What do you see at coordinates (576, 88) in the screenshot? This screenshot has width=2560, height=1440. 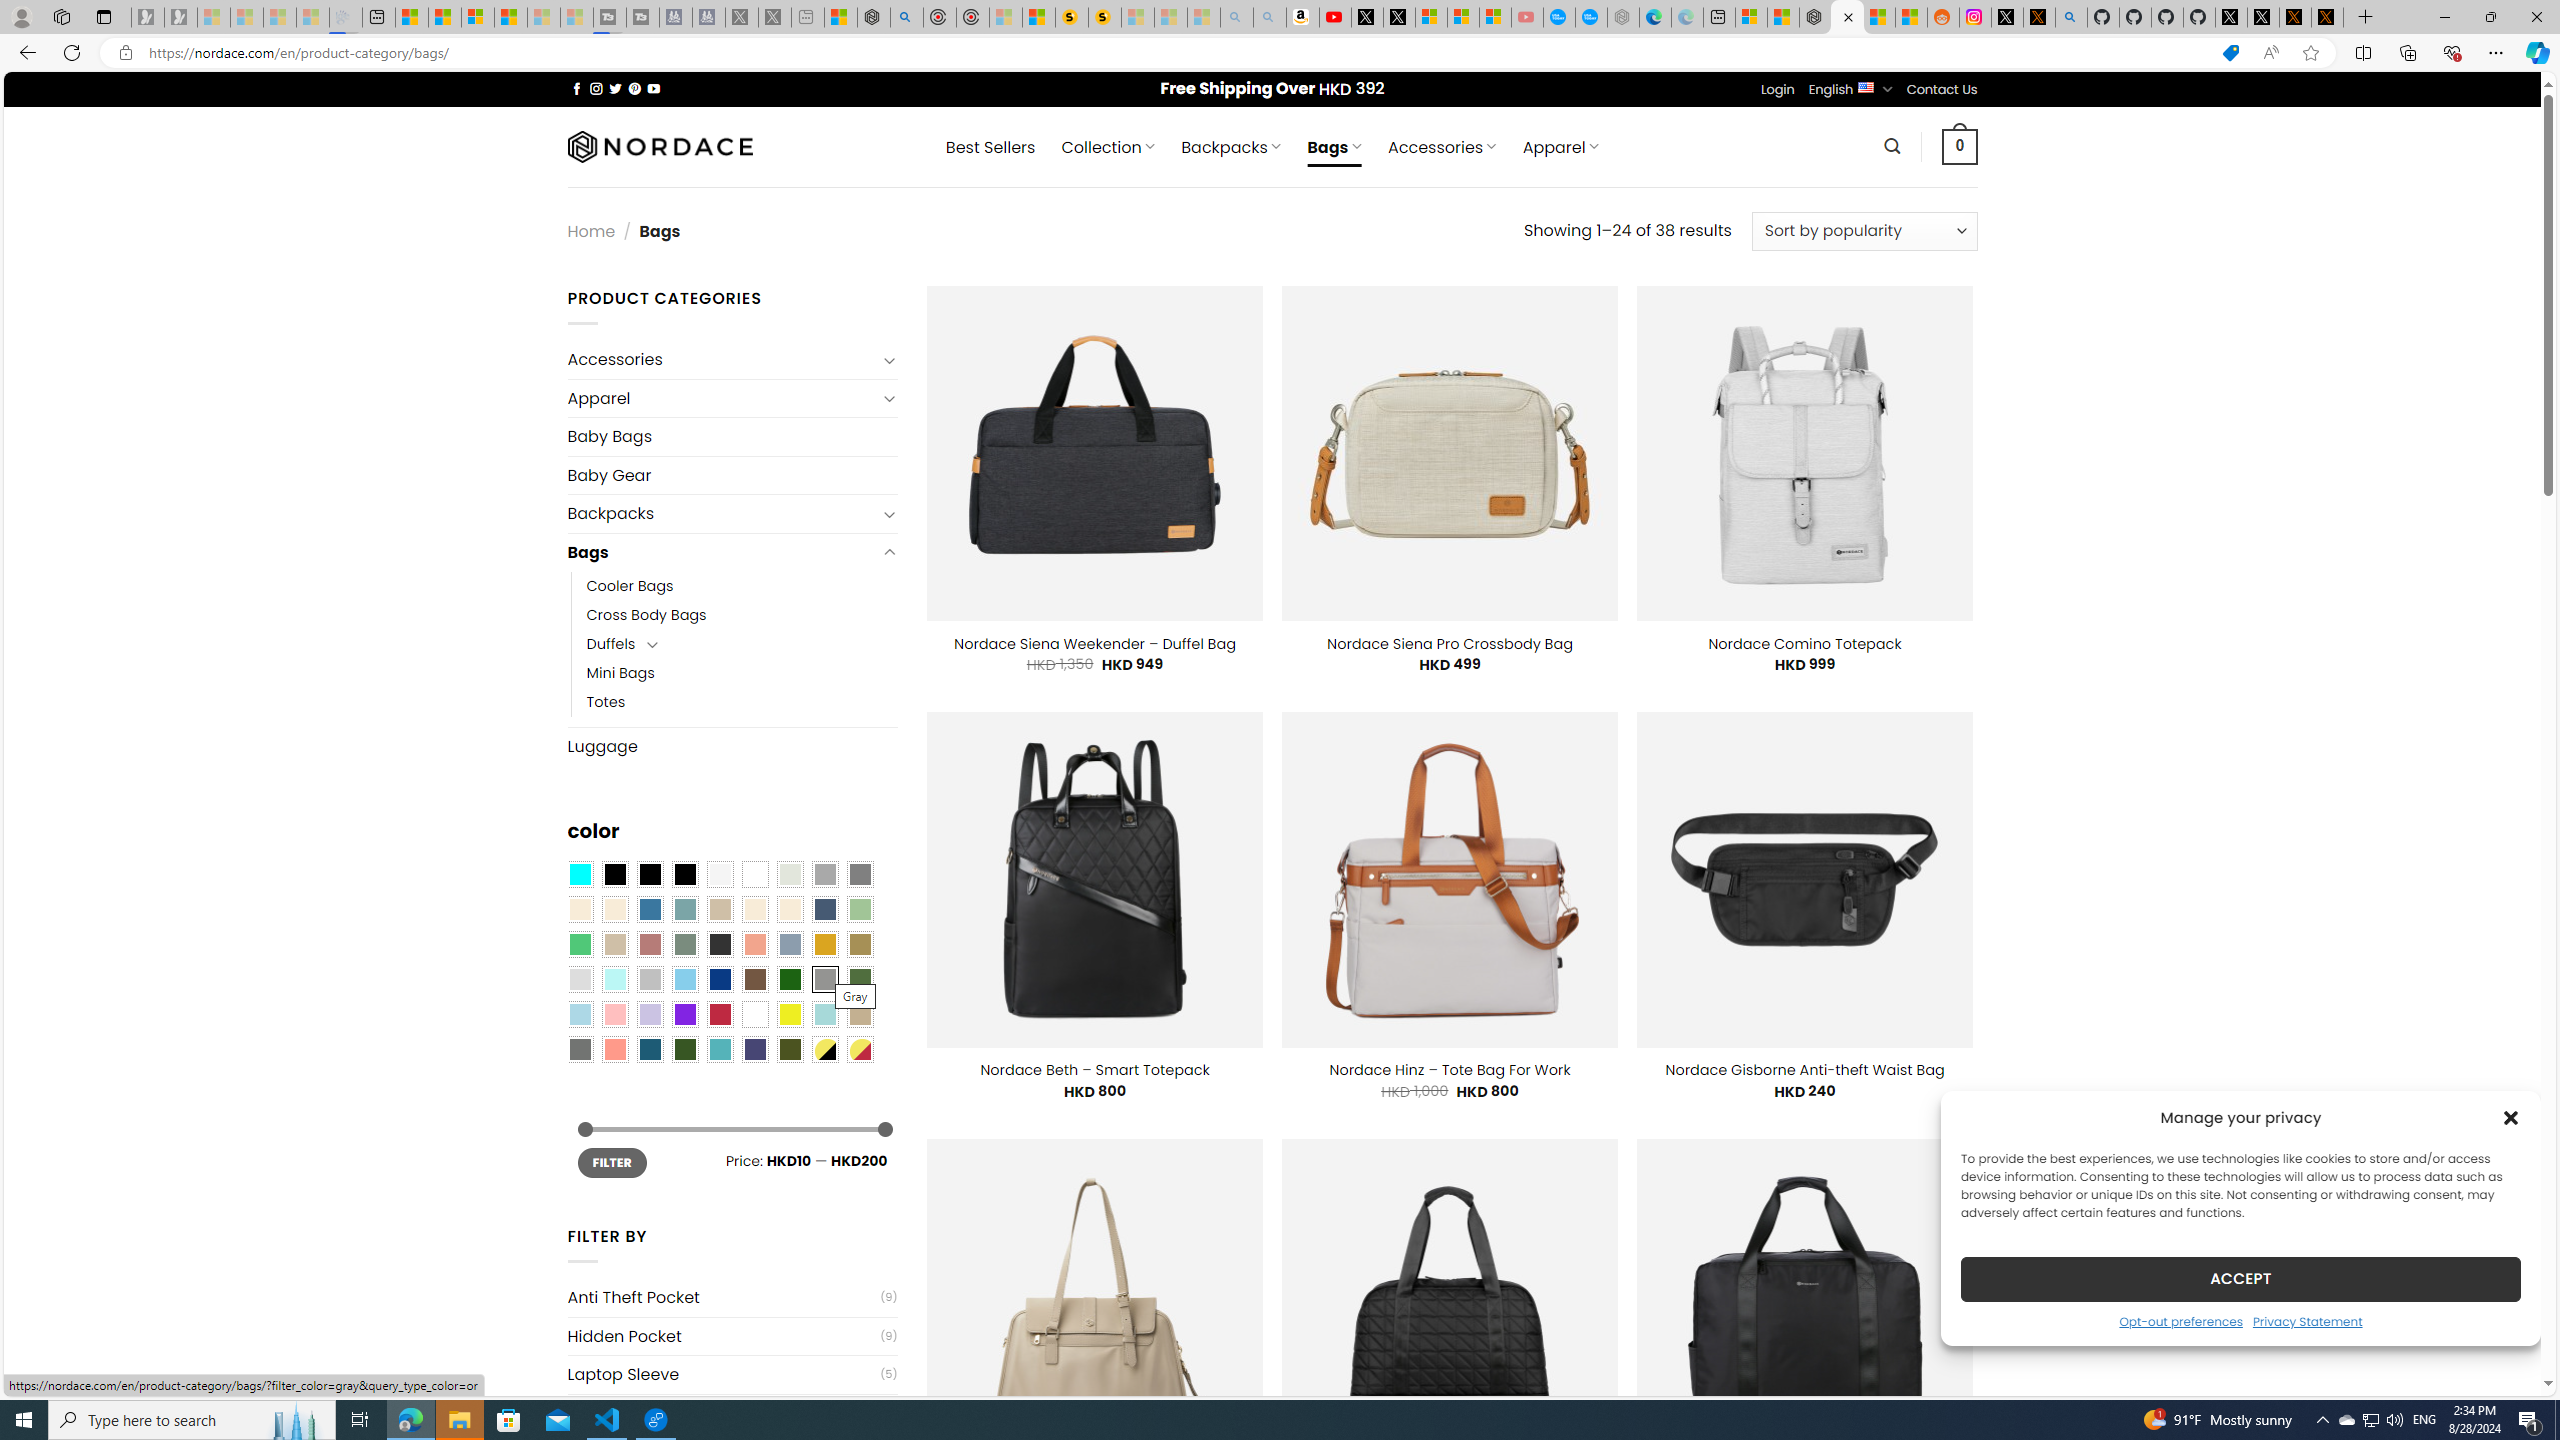 I see `Follow on Facebook` at bounding box center [576, 88].